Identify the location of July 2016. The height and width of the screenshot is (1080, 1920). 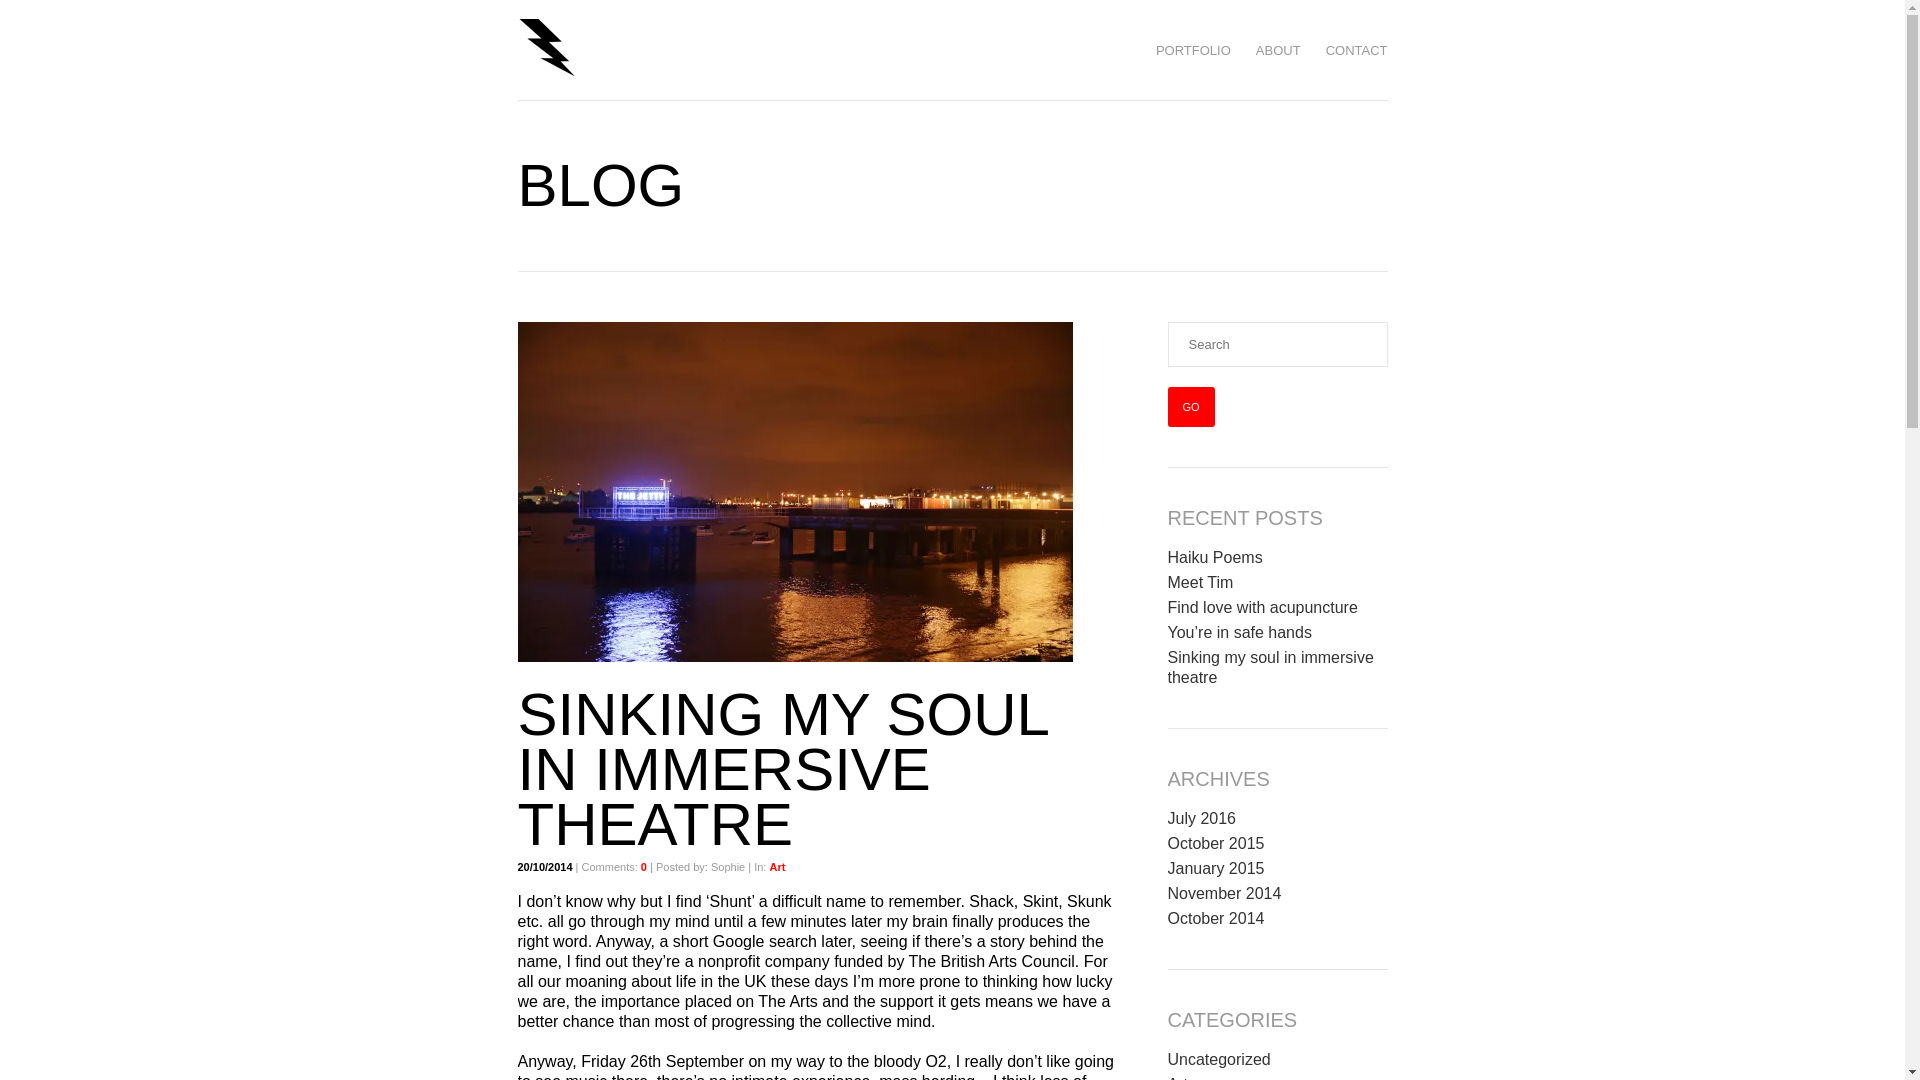
(1202, 818).